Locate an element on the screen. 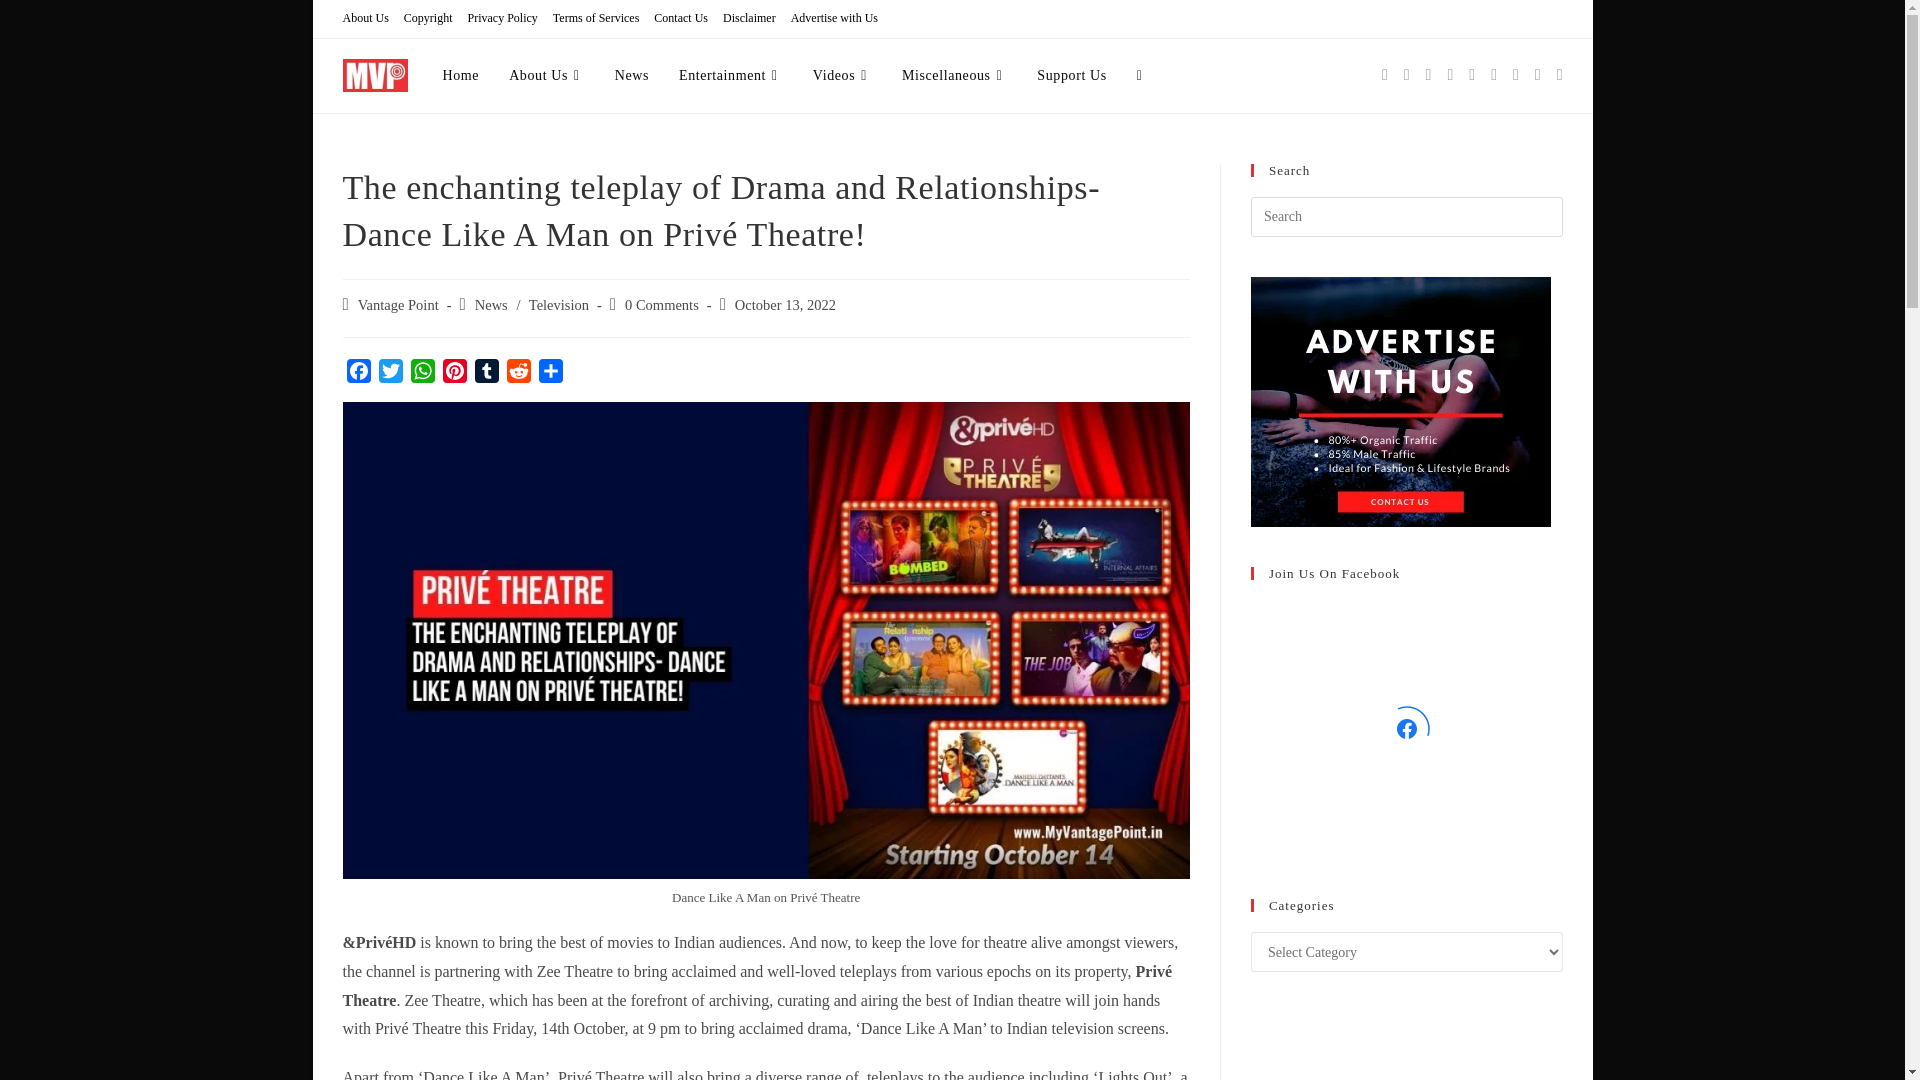 The image size is (1920, 1080). Twitter is located at coordinates (390, 372).